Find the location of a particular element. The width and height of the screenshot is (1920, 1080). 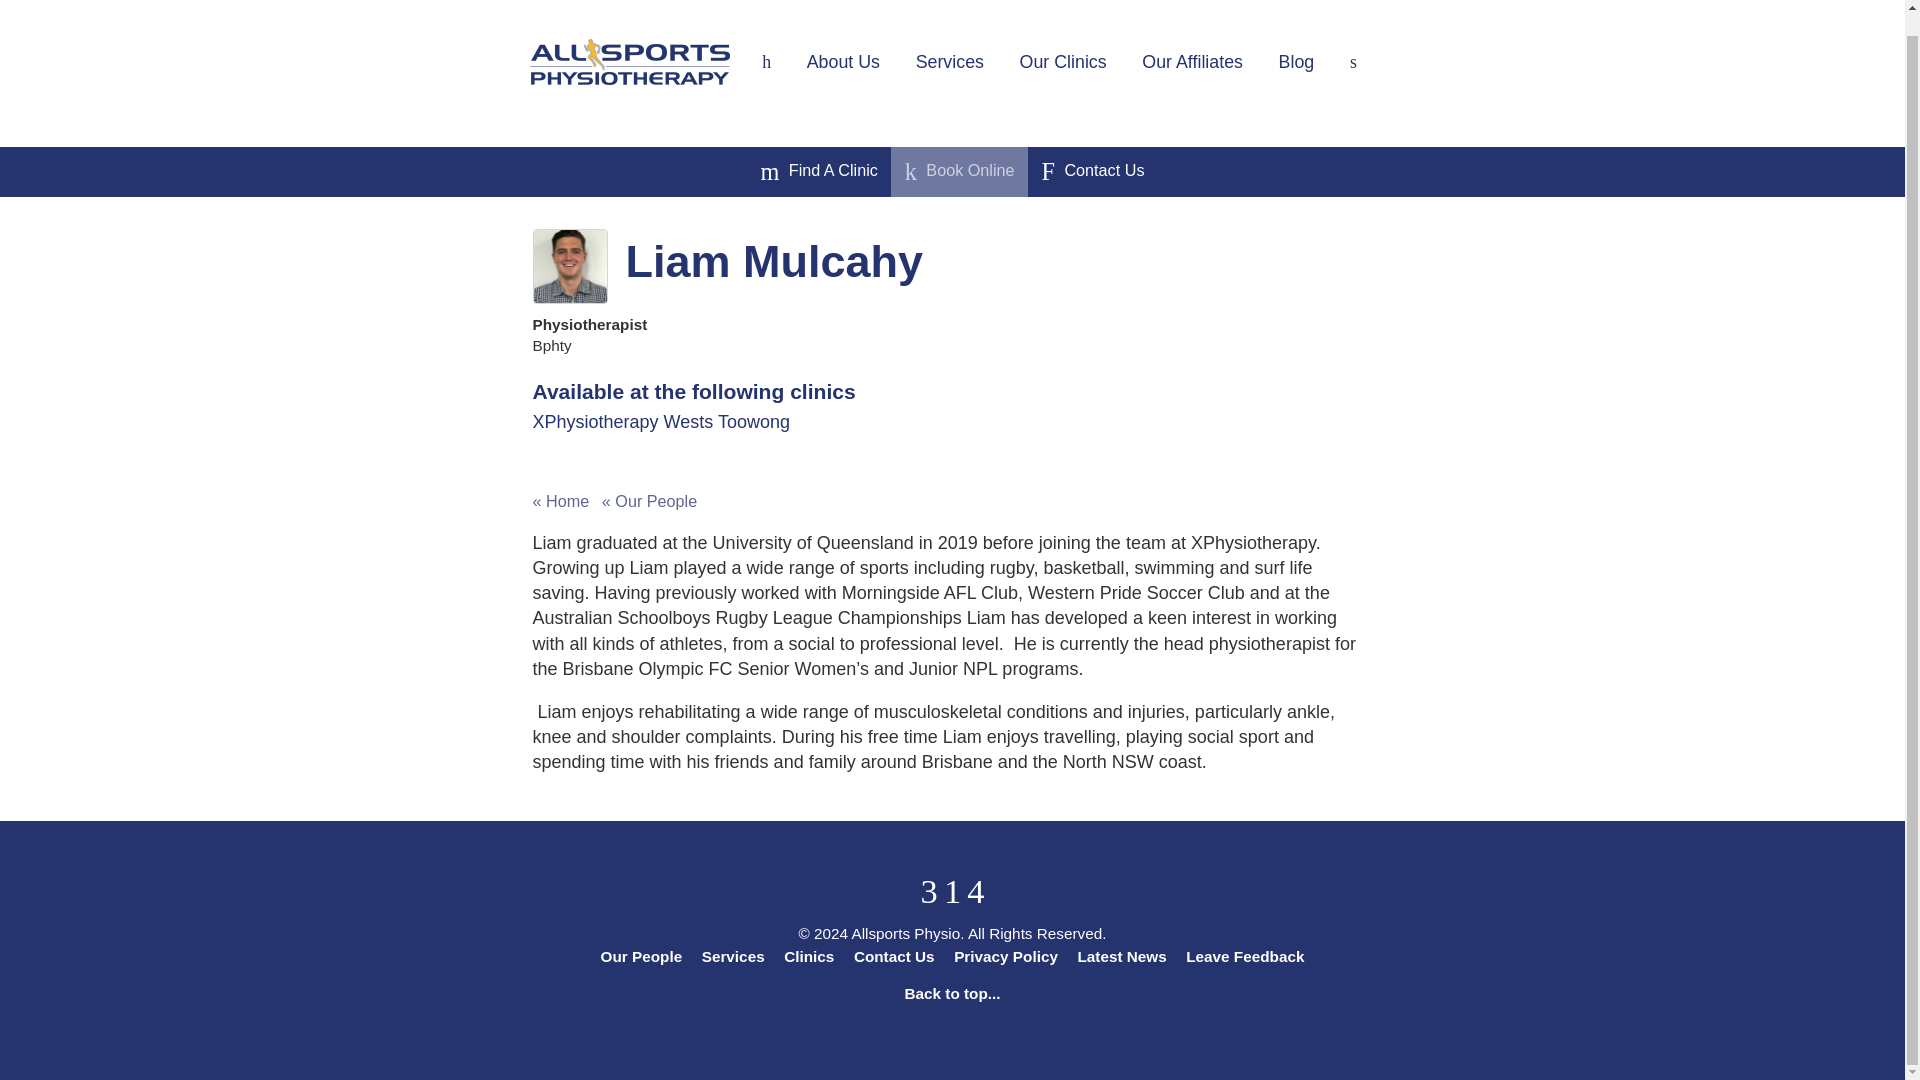

Liam Mulcahy - Physiotherapist is located at coordinates (568, 266).